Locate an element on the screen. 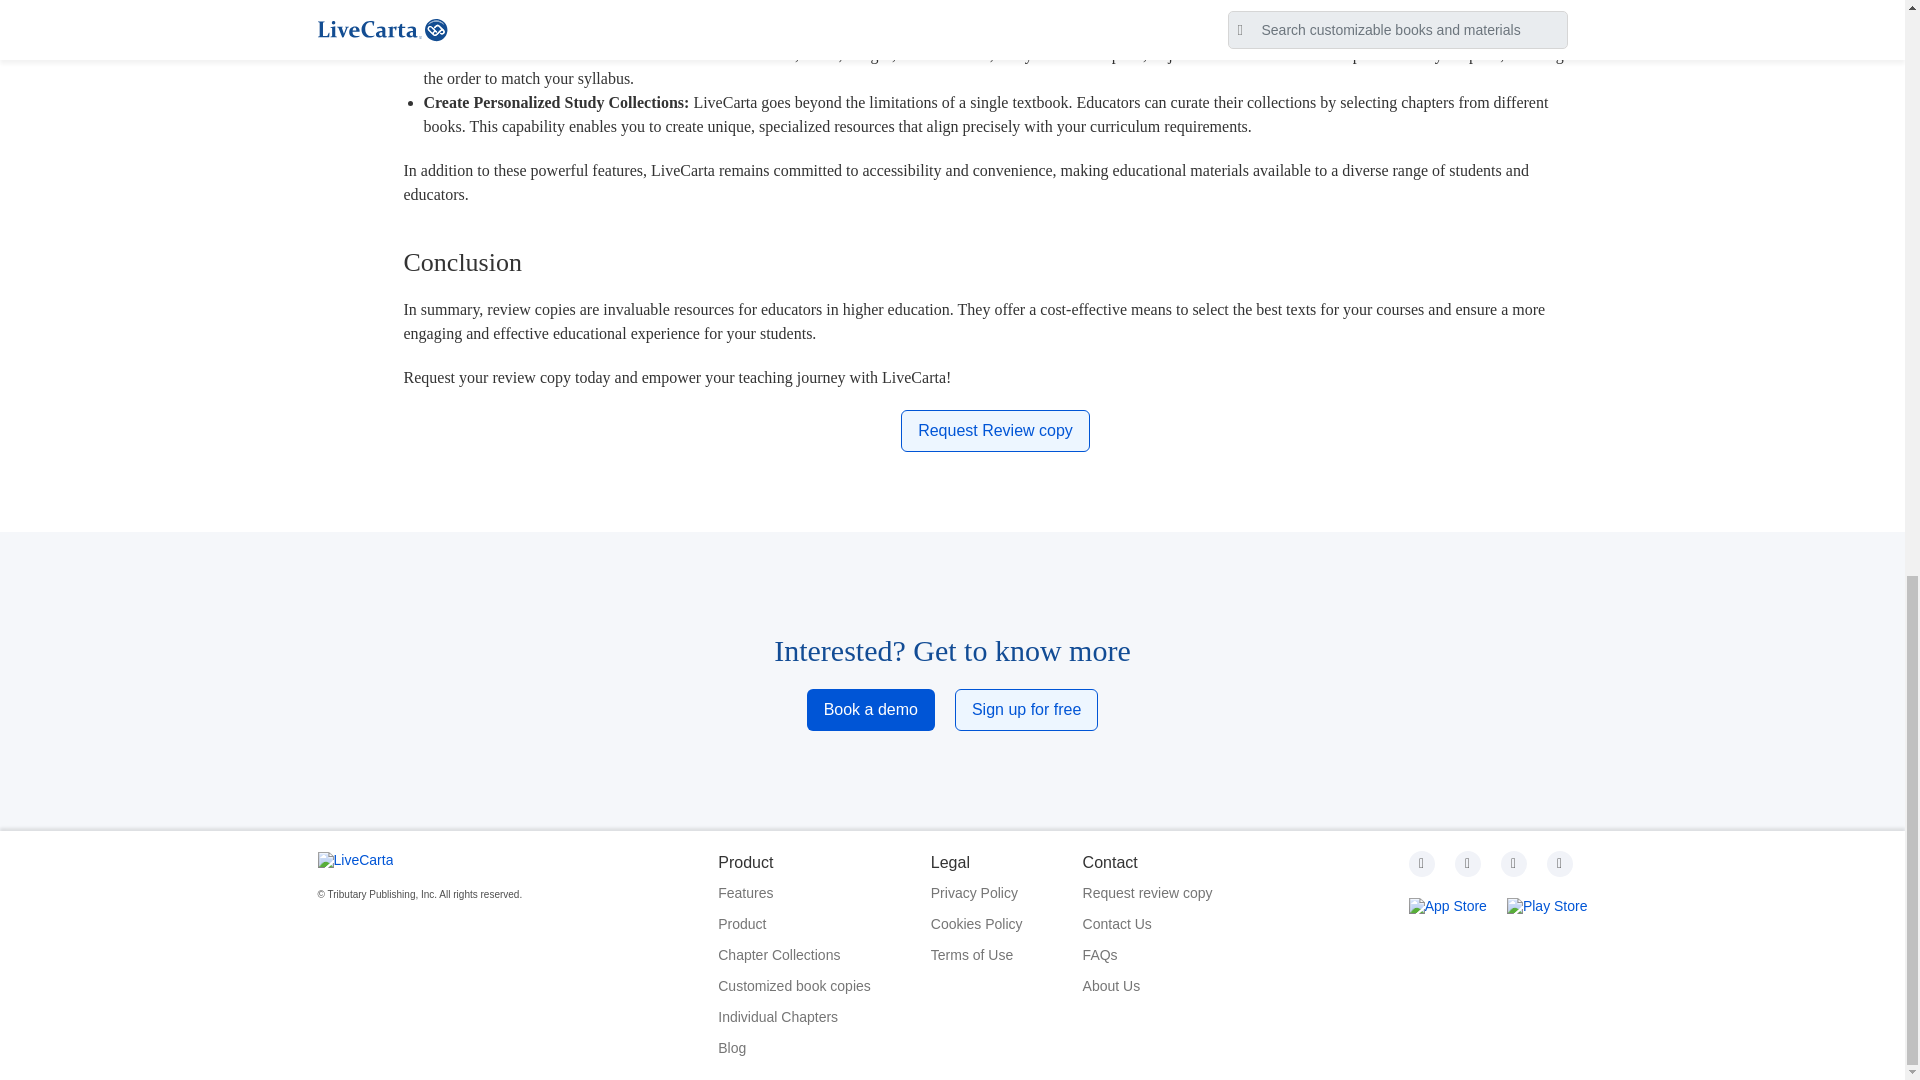 This screenshot has width=1920, height=1080. Individual Chapters is located at coordinates (794, 1017).